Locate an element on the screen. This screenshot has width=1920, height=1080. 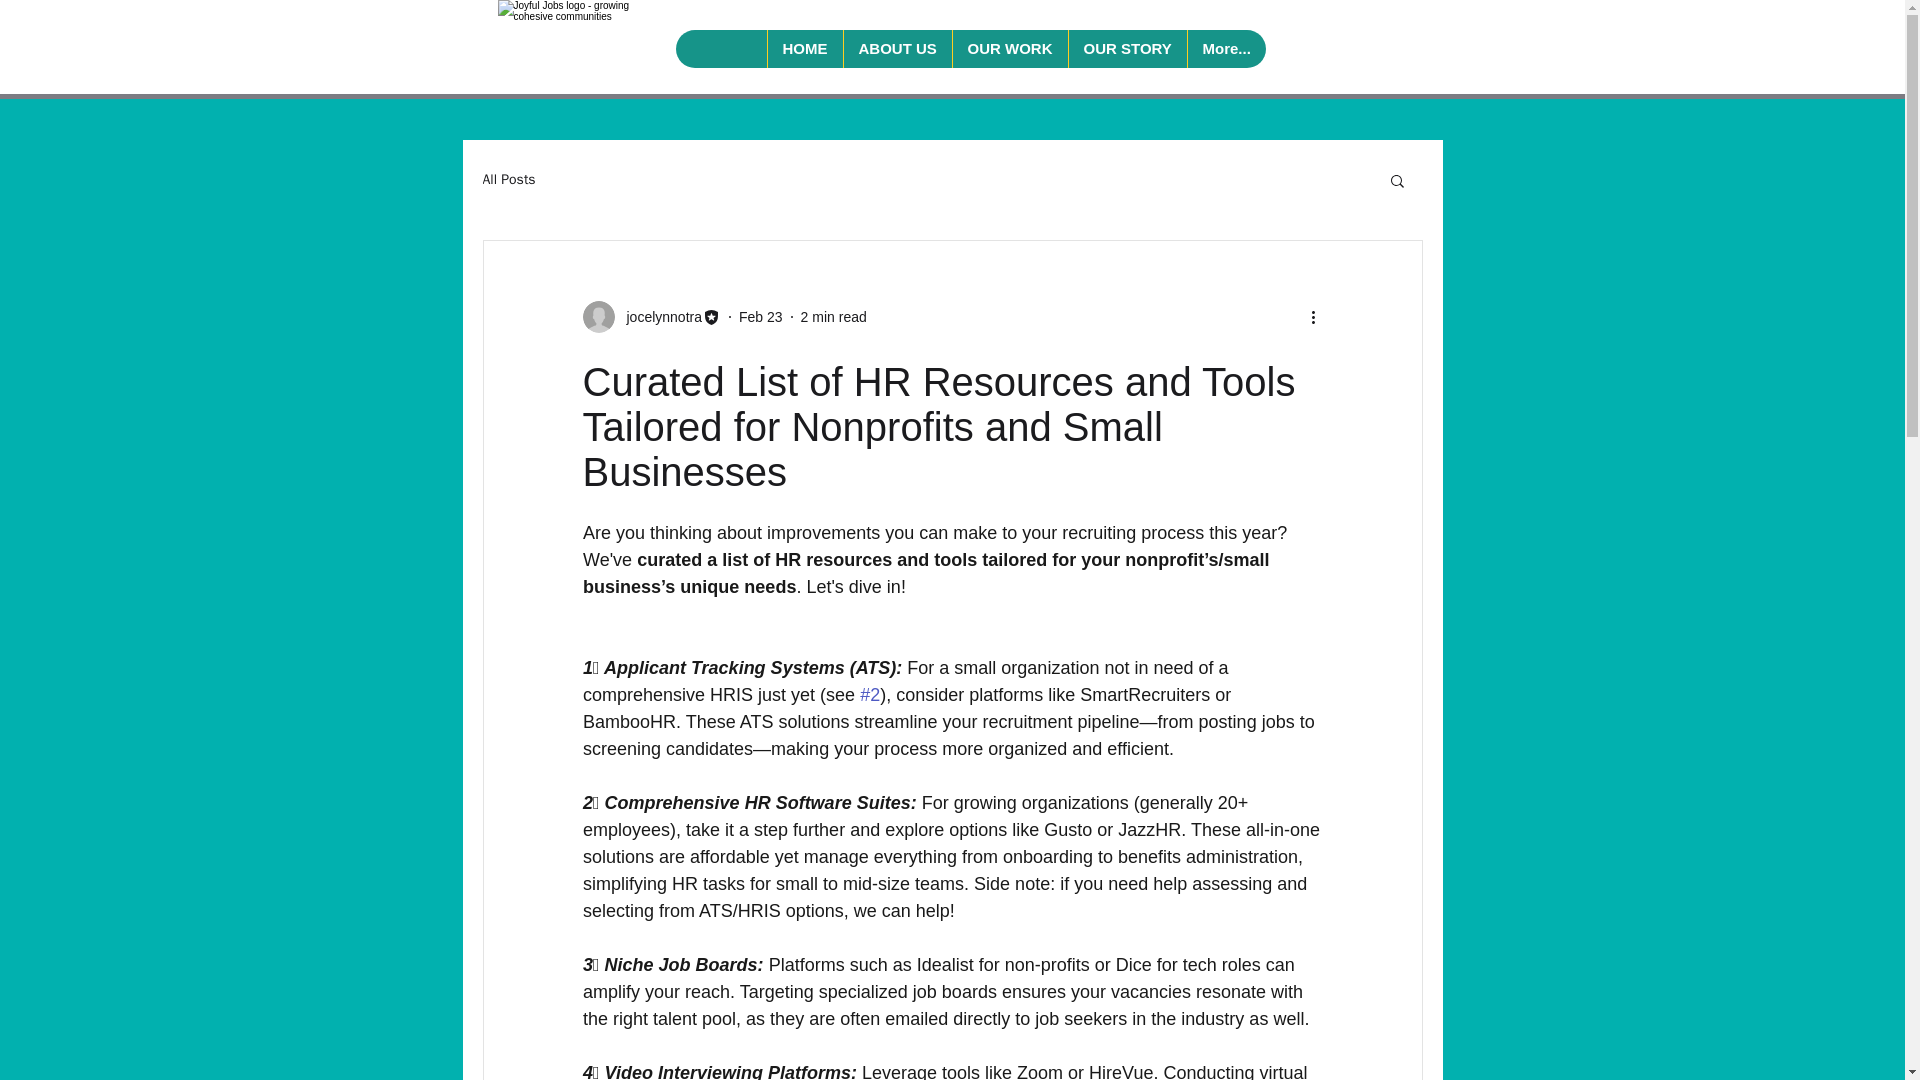
jocelynnotra is located at coordinates (658, 316).